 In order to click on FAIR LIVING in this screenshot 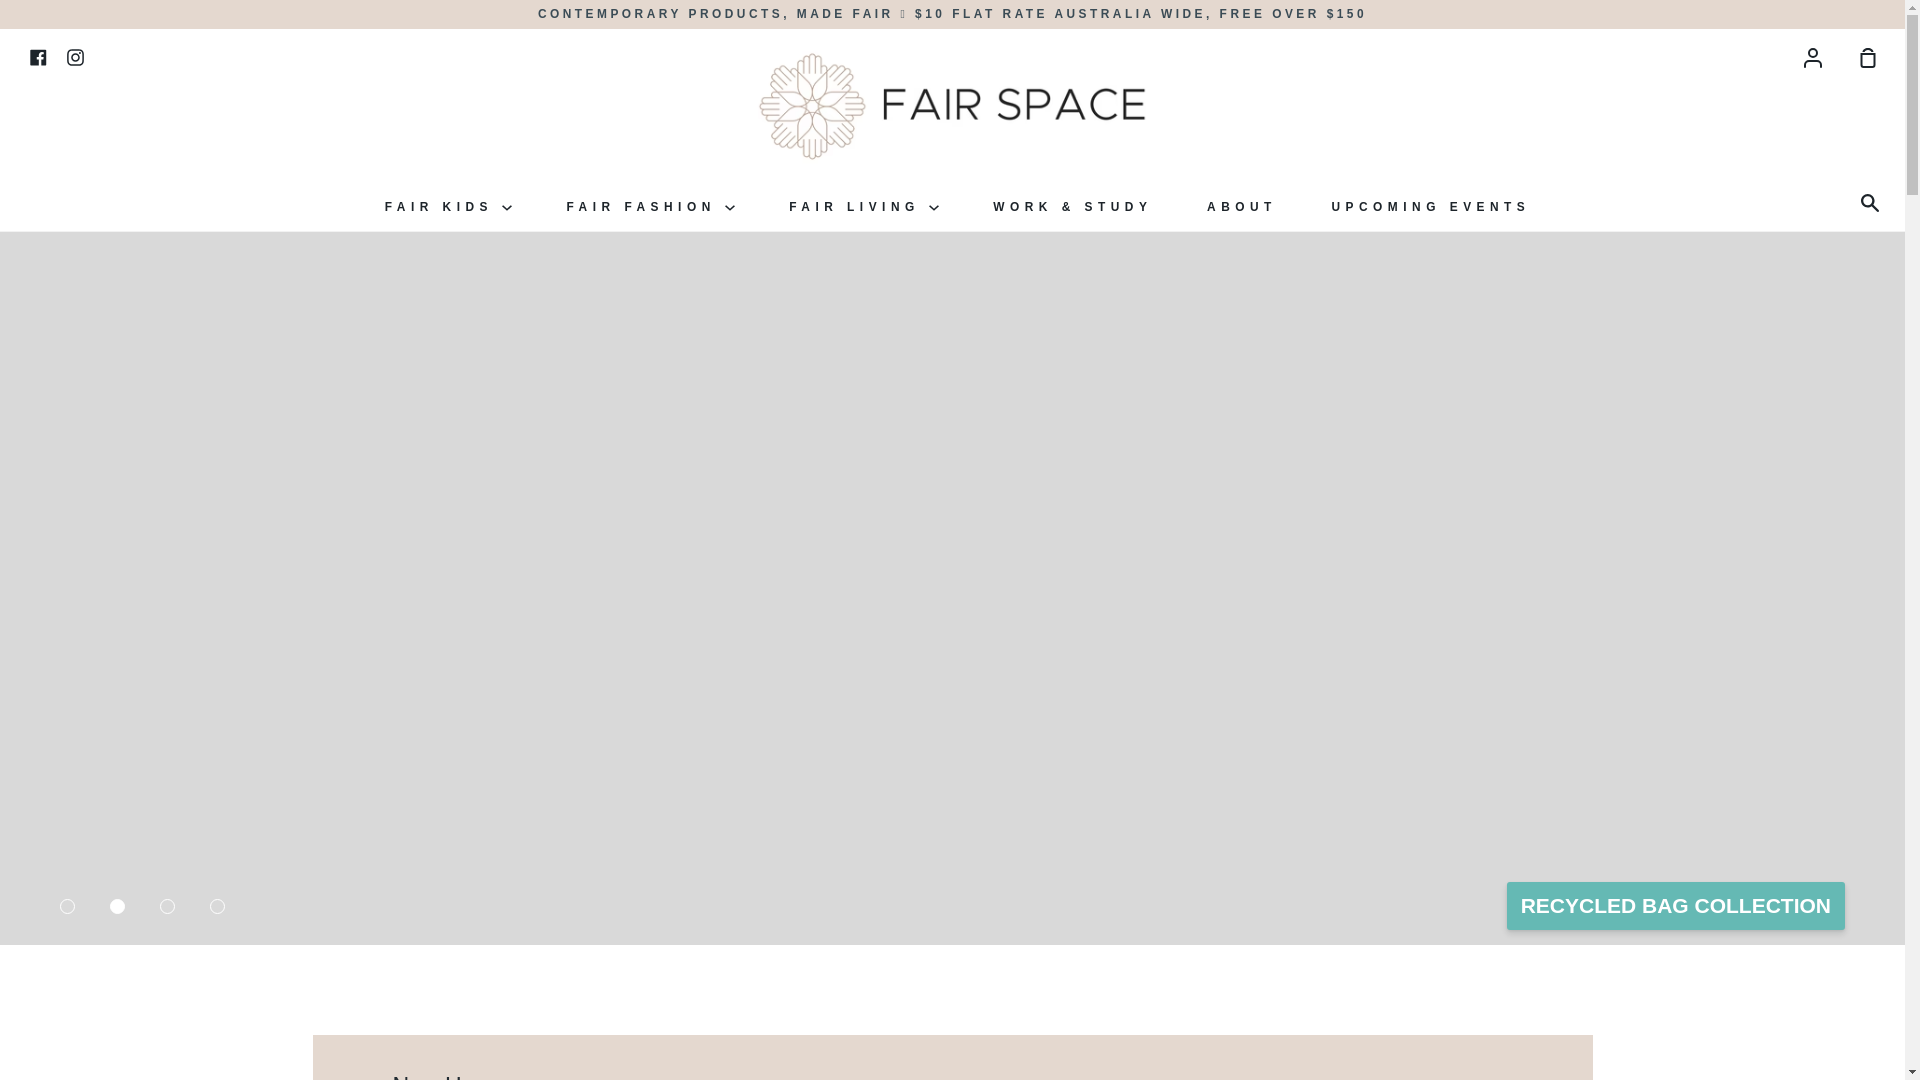, I will do `click(862, 206)`.